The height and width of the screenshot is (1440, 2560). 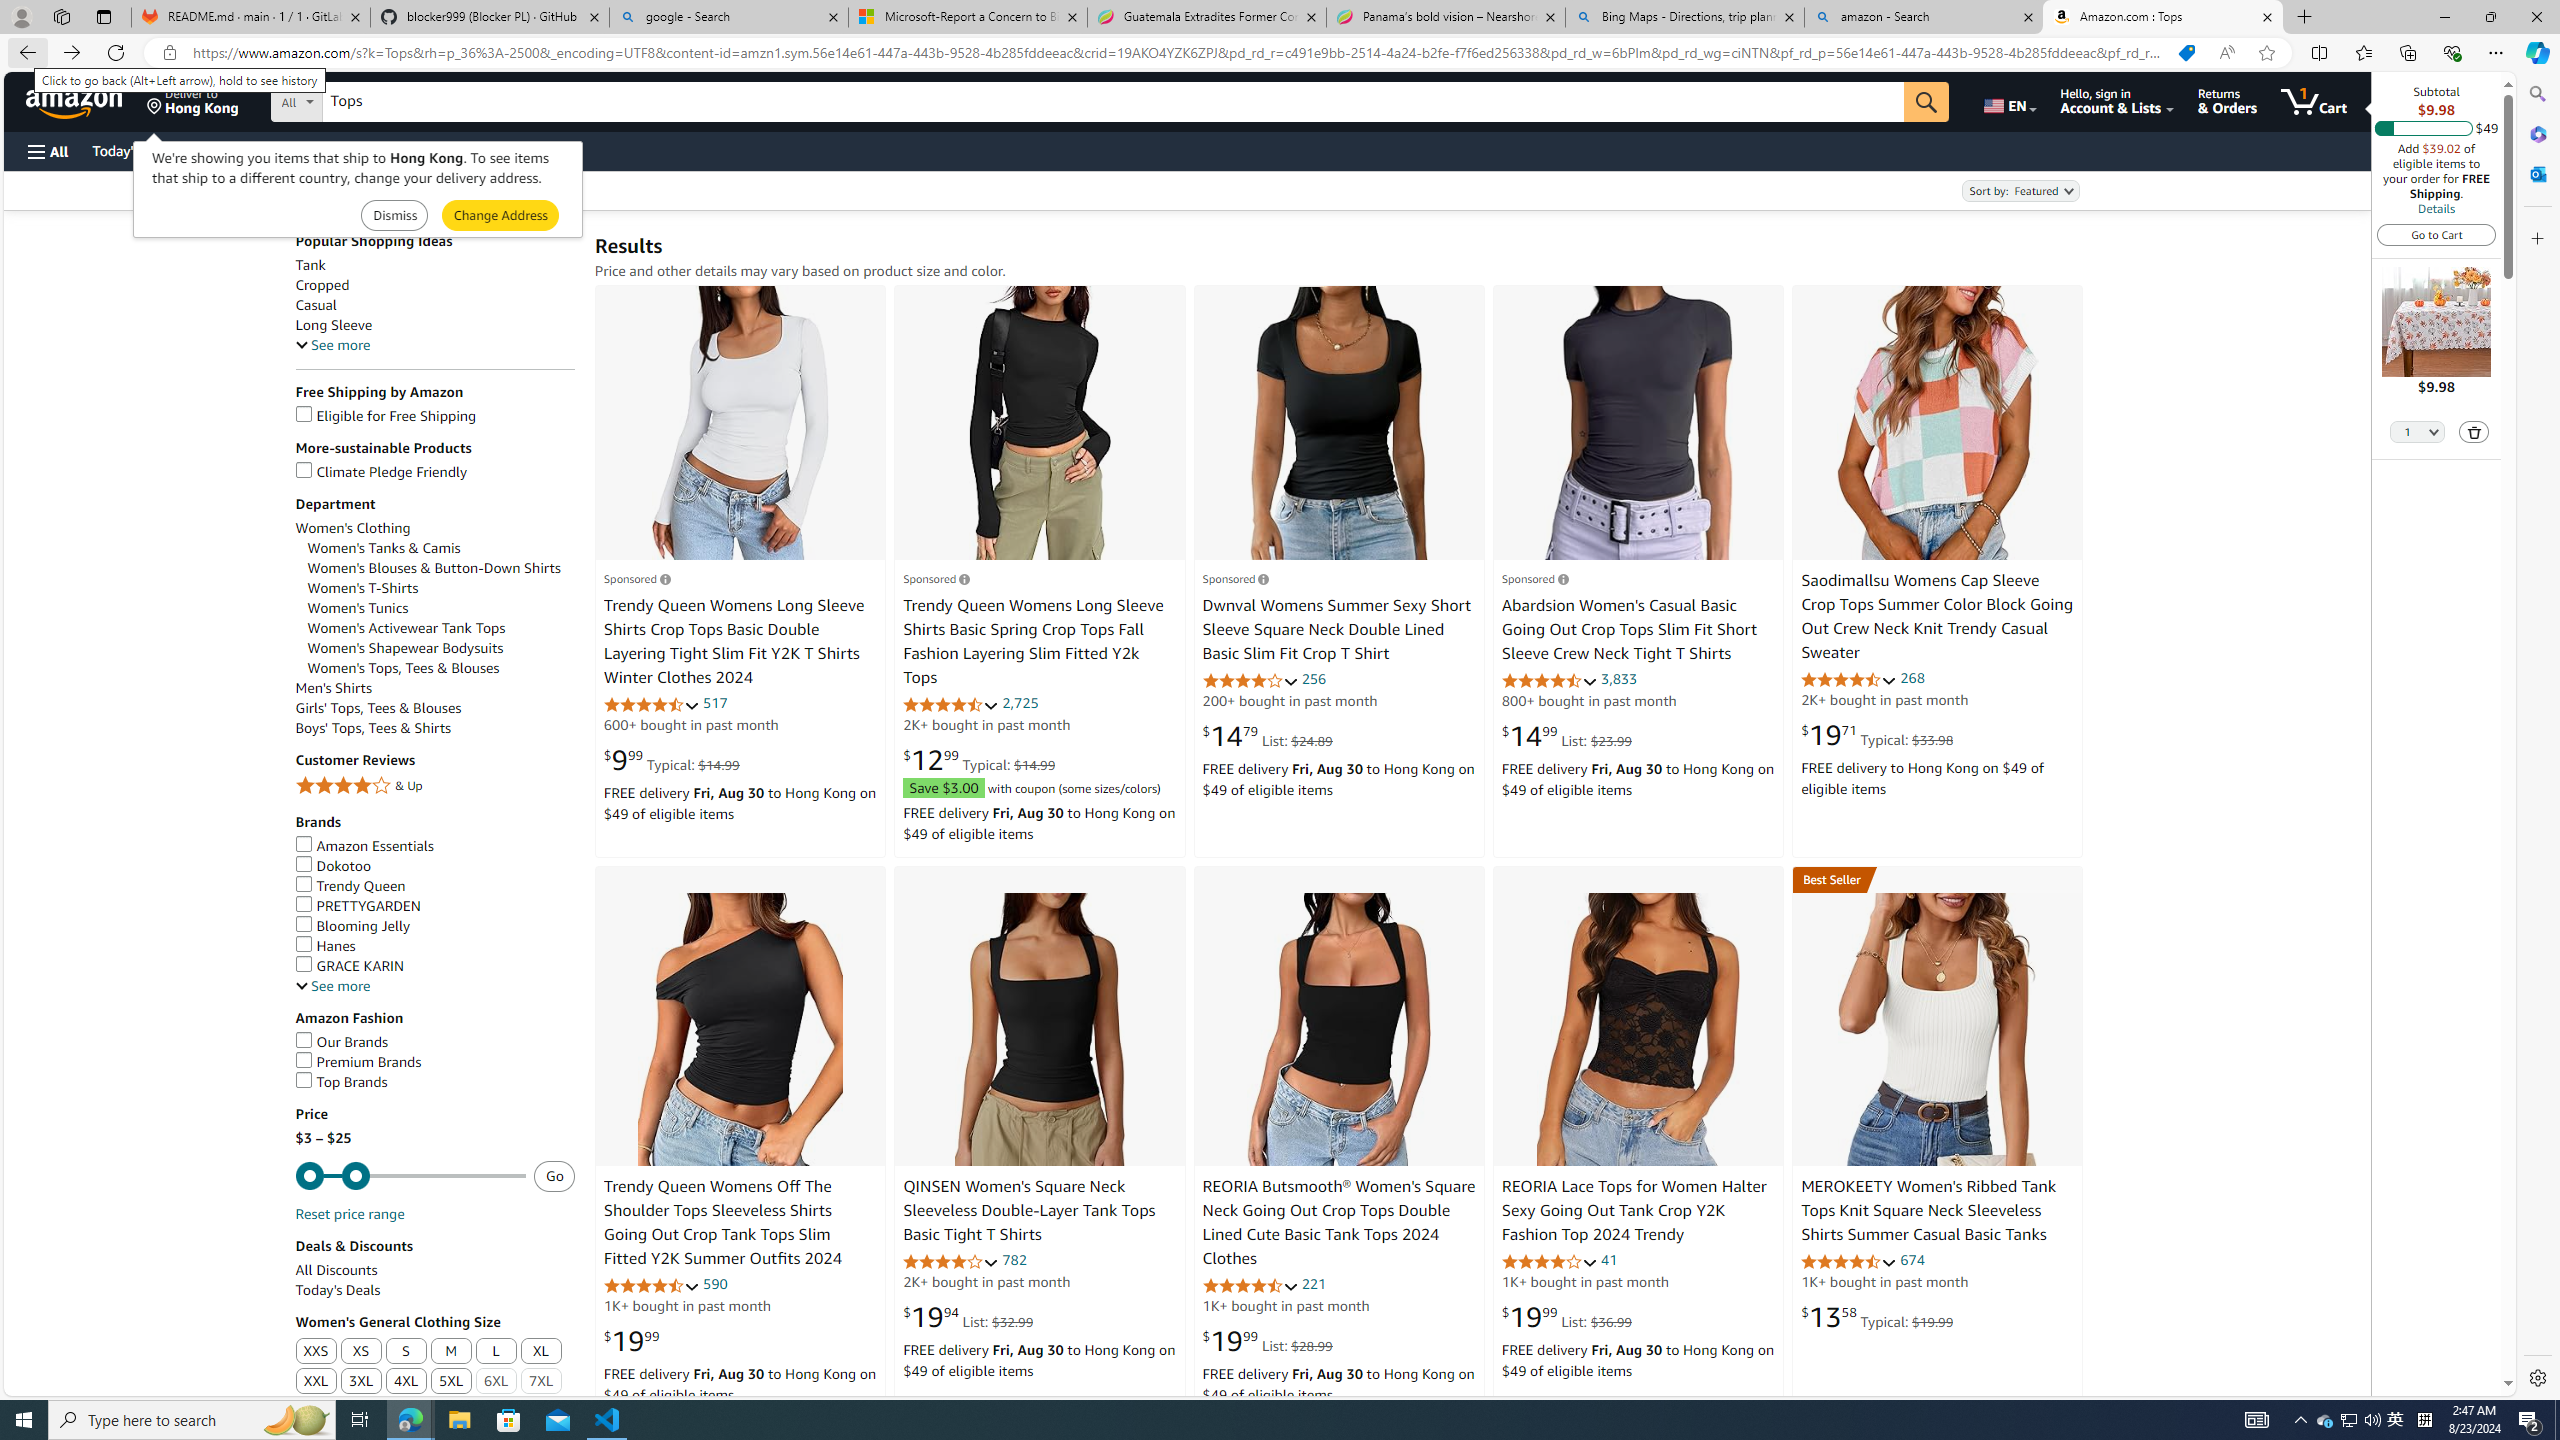 I want to click on PRETTYGARDEN, so click(x=356, y=905).